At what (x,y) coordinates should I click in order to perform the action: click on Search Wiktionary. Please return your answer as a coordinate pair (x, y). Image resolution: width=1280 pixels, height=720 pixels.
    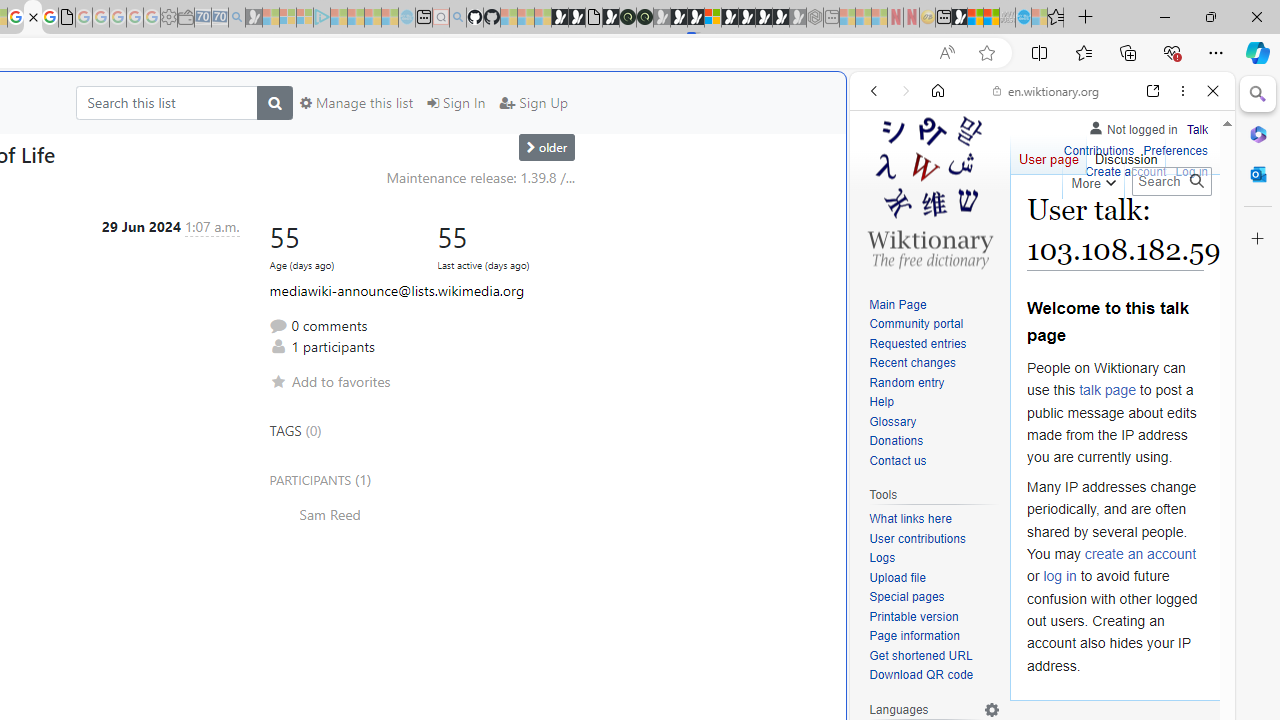
    Looking at the image, I should click on (1172, 181).